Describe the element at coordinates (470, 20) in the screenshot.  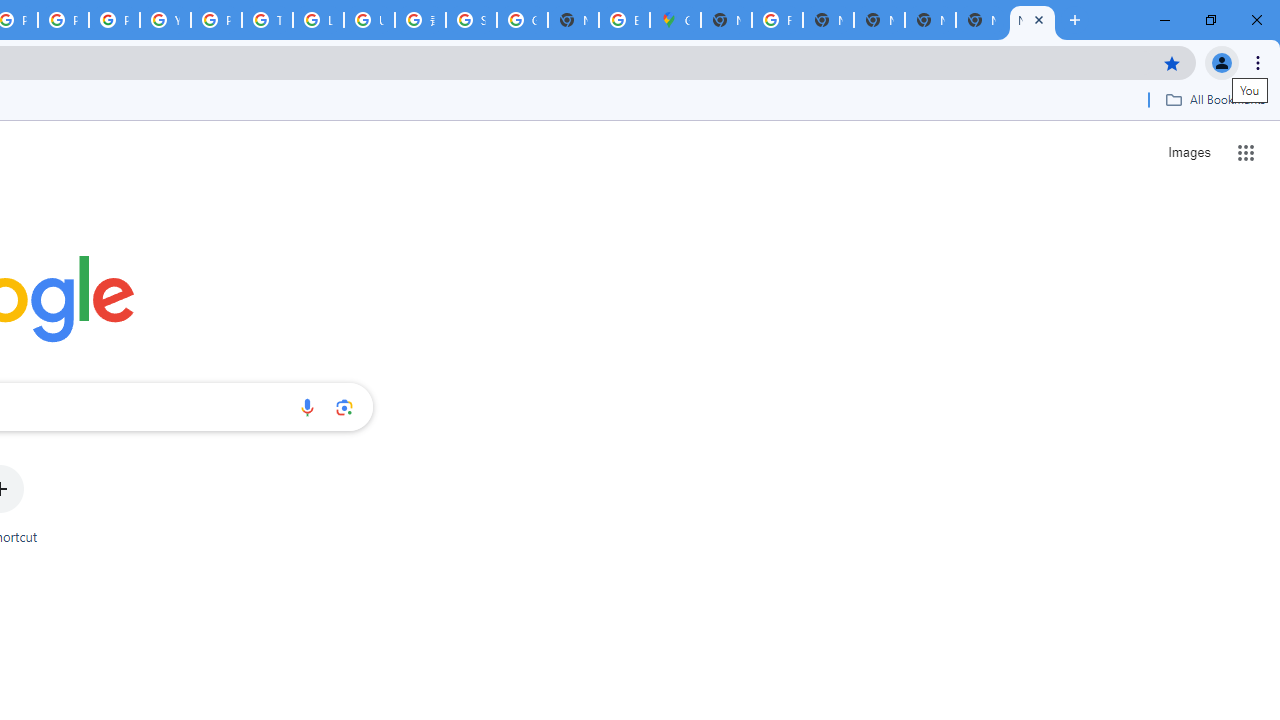
I see `Sign in - Google Accounts` at that location.